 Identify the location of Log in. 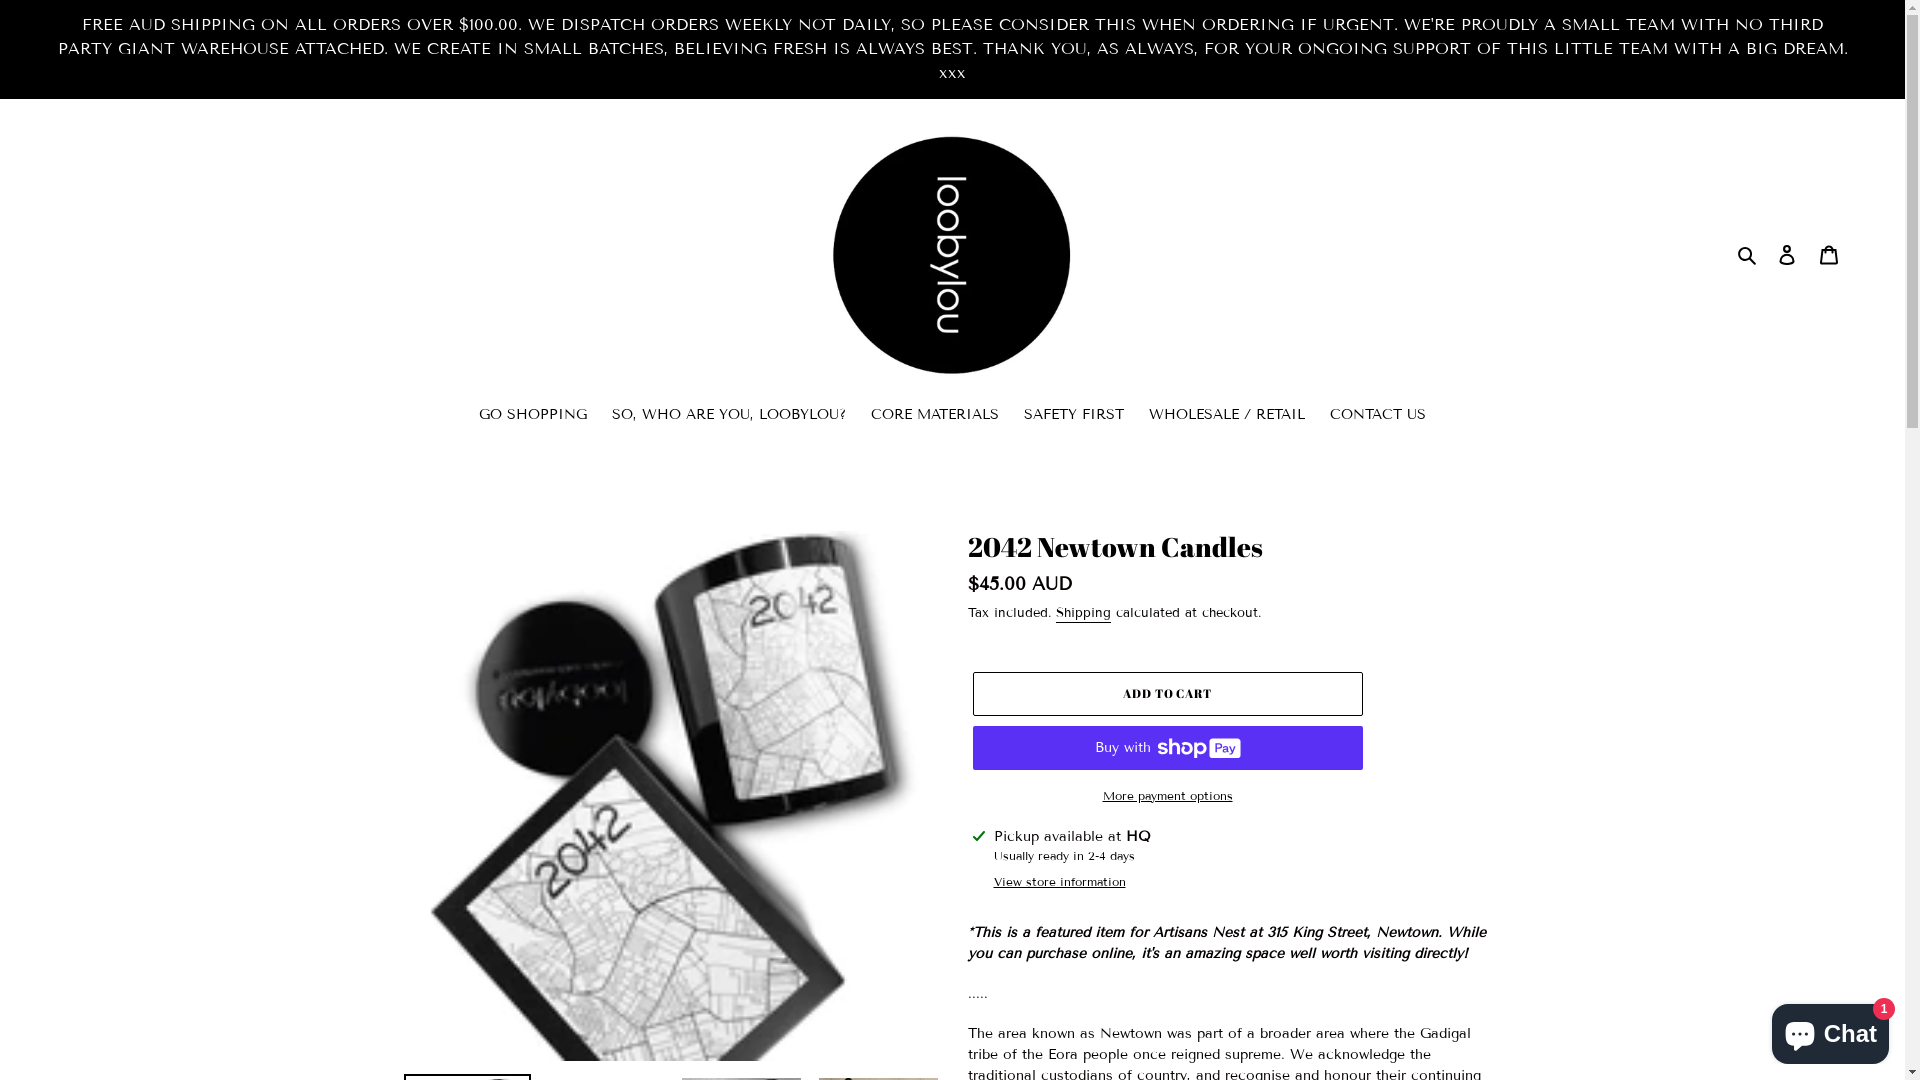
(1787, 254).